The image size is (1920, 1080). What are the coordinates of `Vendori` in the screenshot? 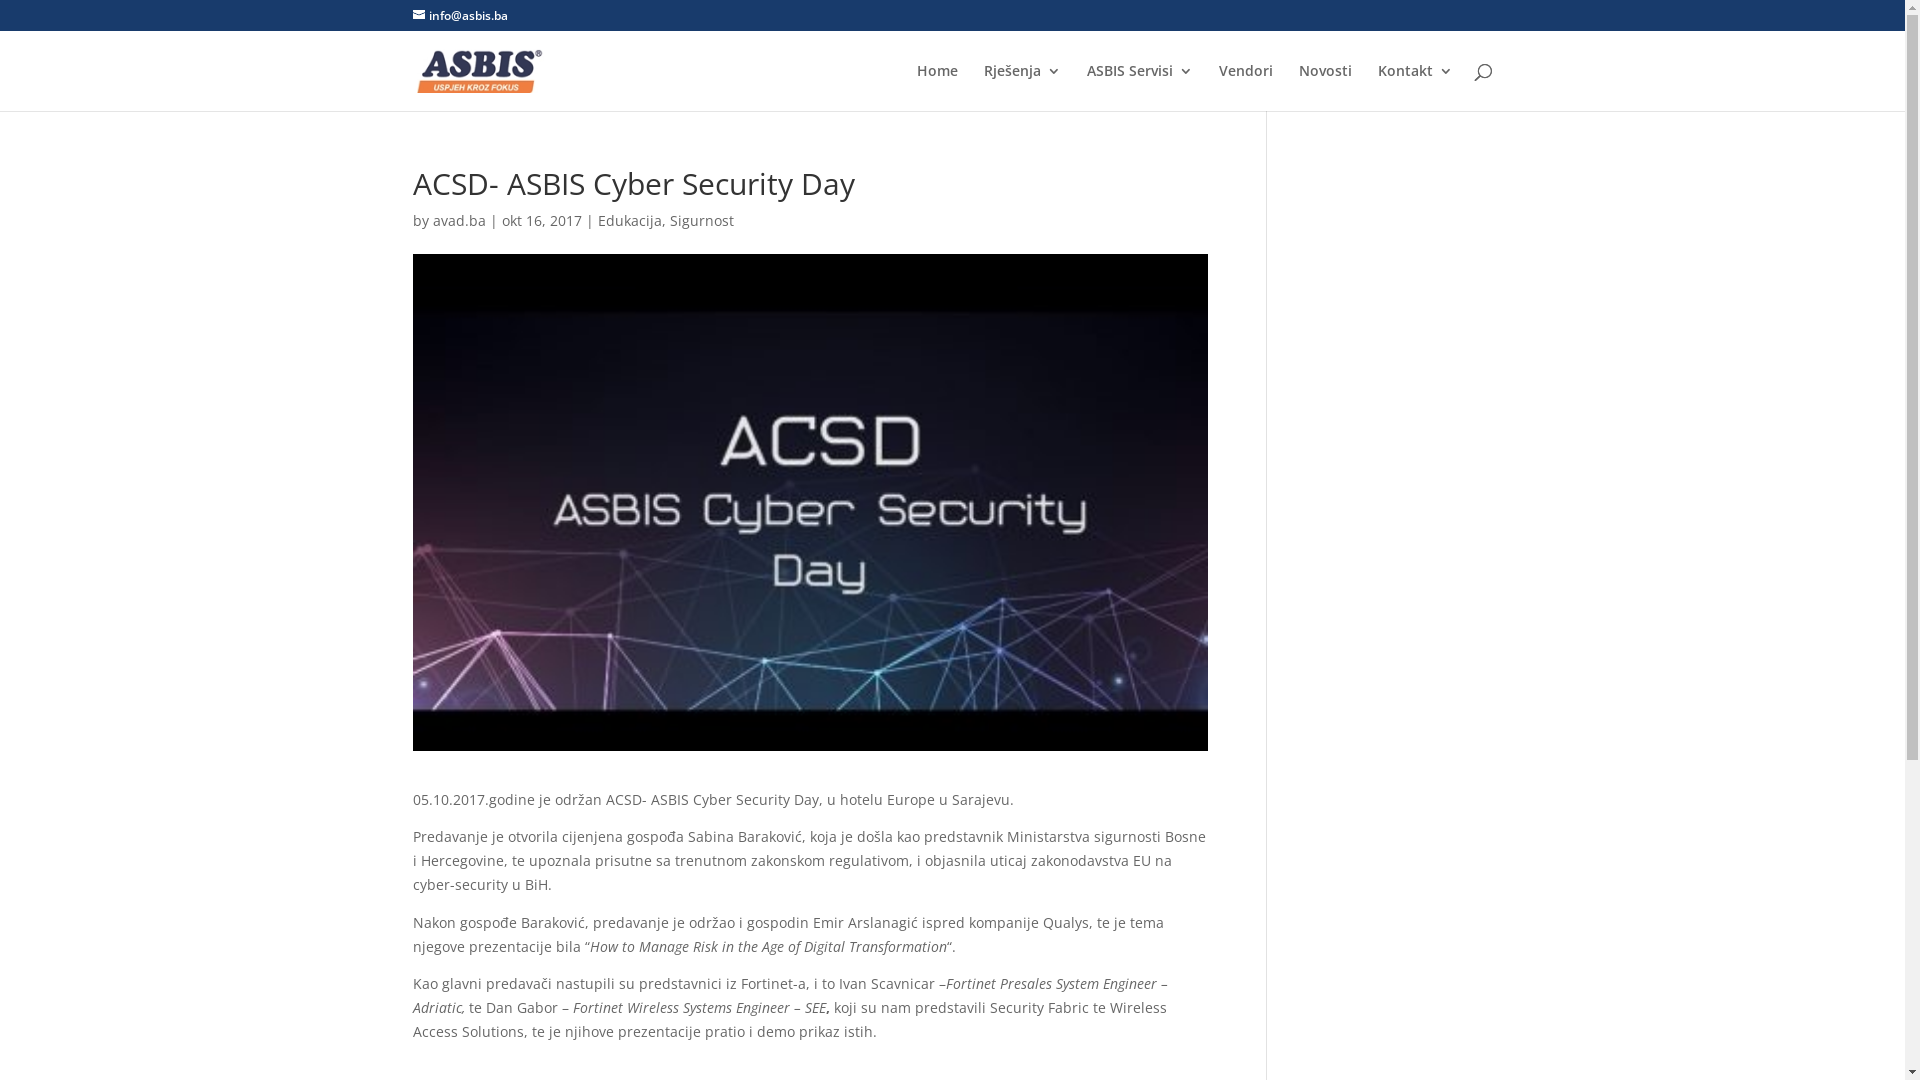 It's located at (1245, 88).